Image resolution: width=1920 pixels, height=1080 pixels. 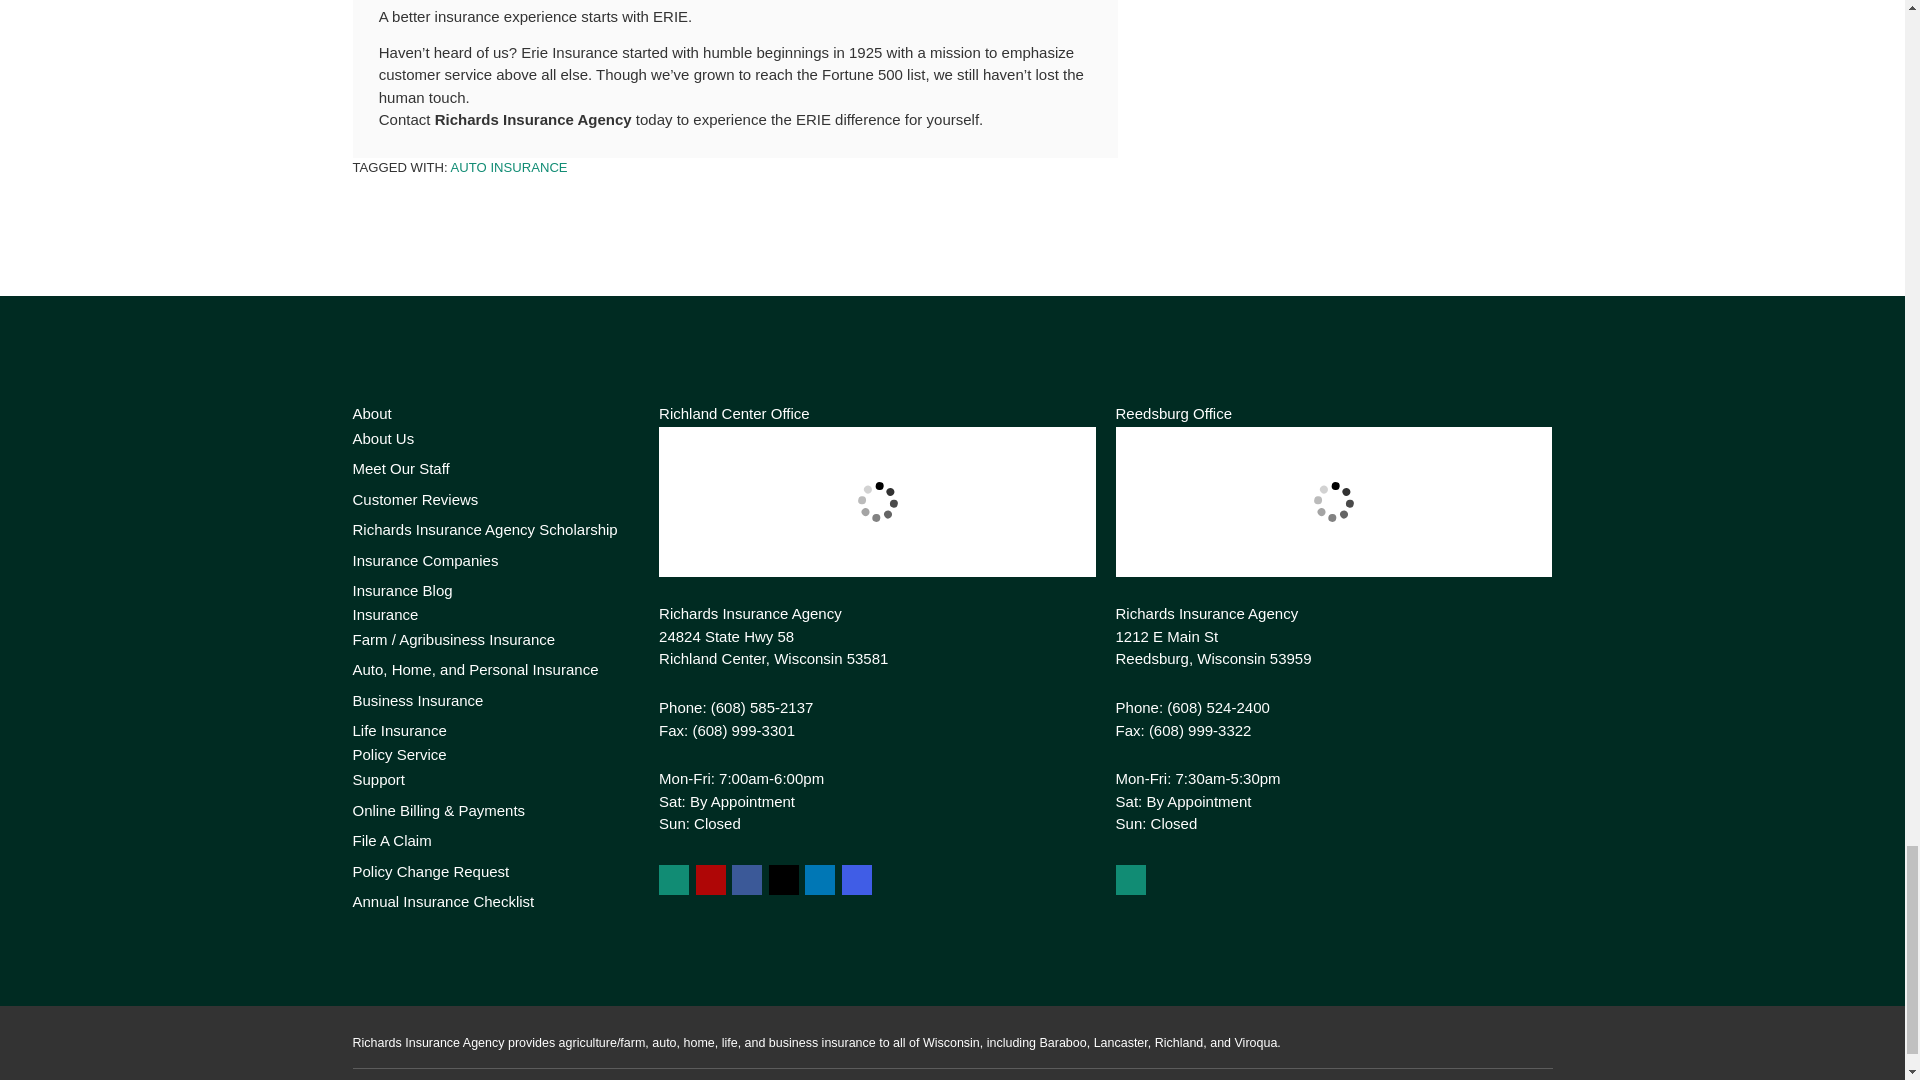 I want to click on Google Maps, so click(x=674, y=880).